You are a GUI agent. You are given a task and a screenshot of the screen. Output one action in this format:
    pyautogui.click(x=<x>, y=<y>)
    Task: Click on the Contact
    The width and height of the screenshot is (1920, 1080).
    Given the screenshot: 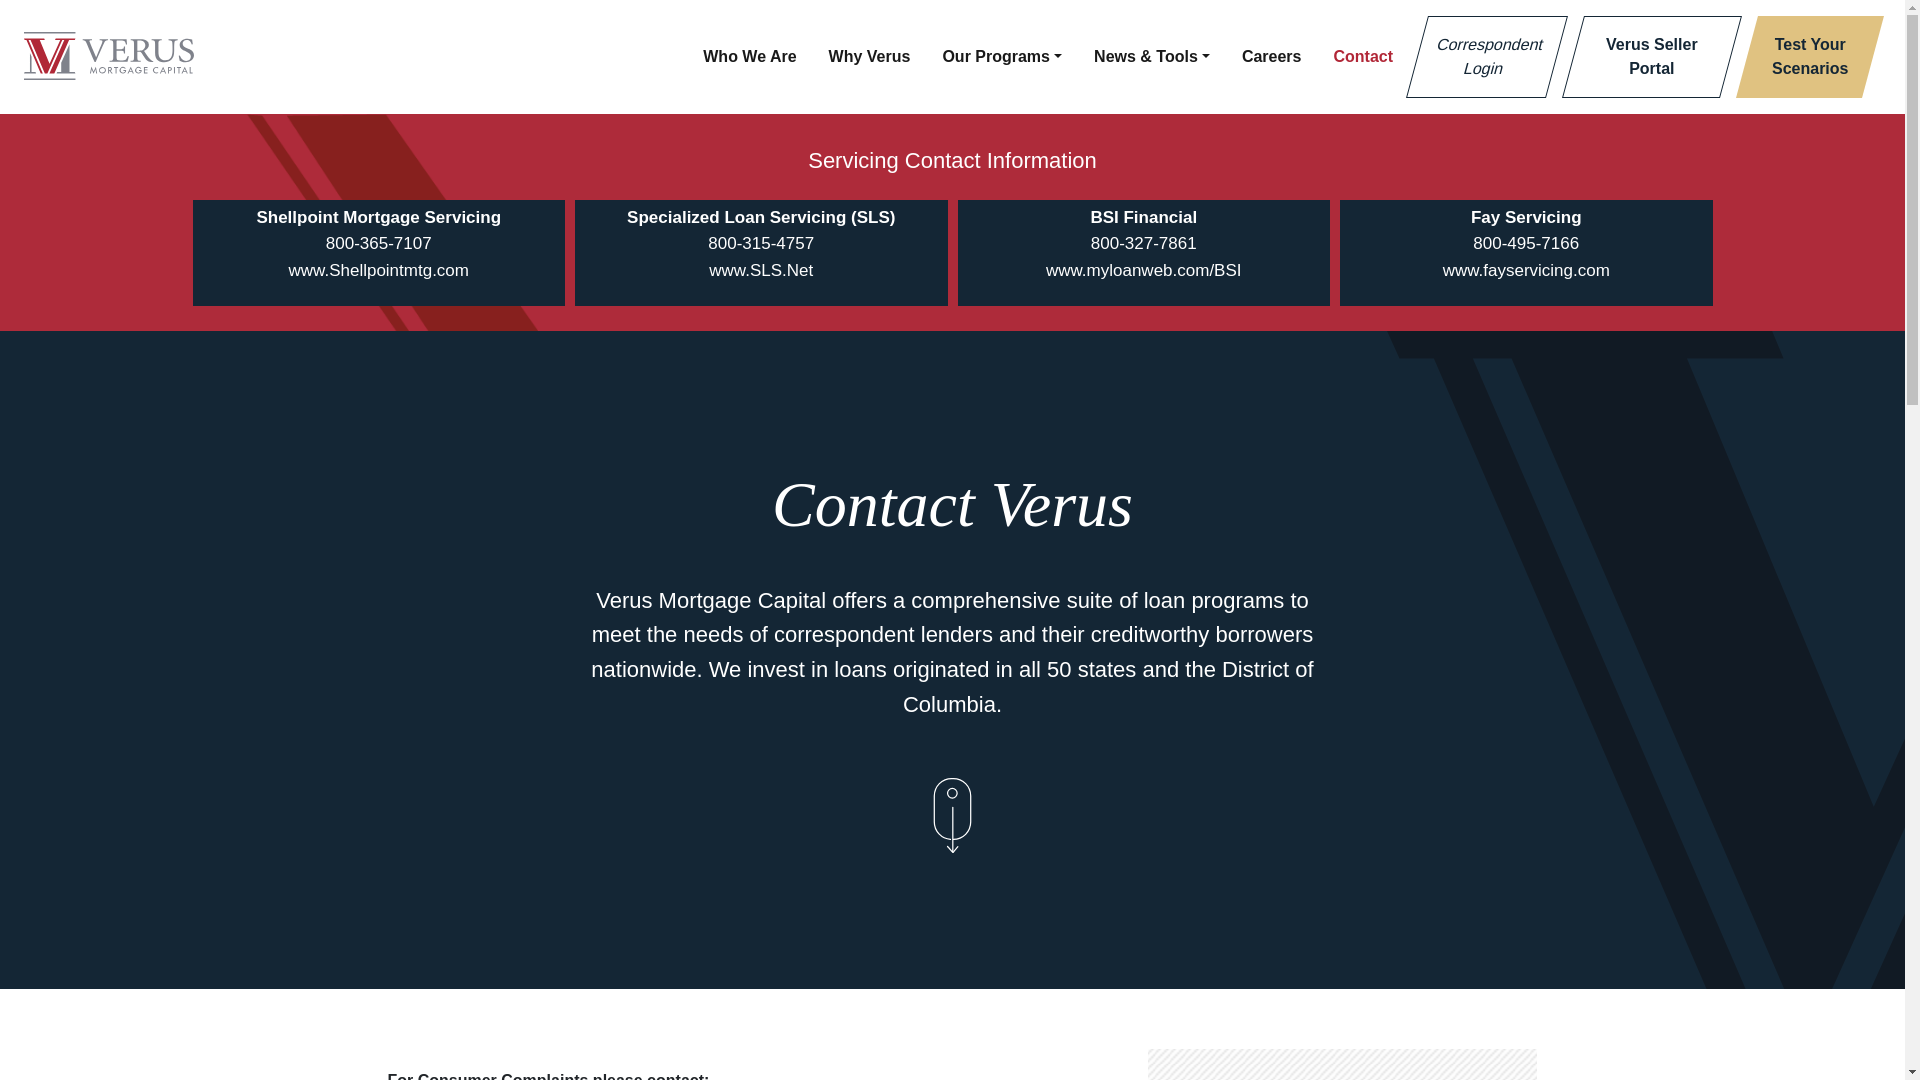 What is the action you would take?
    pyautogui.click(x=1001, y=56)
    